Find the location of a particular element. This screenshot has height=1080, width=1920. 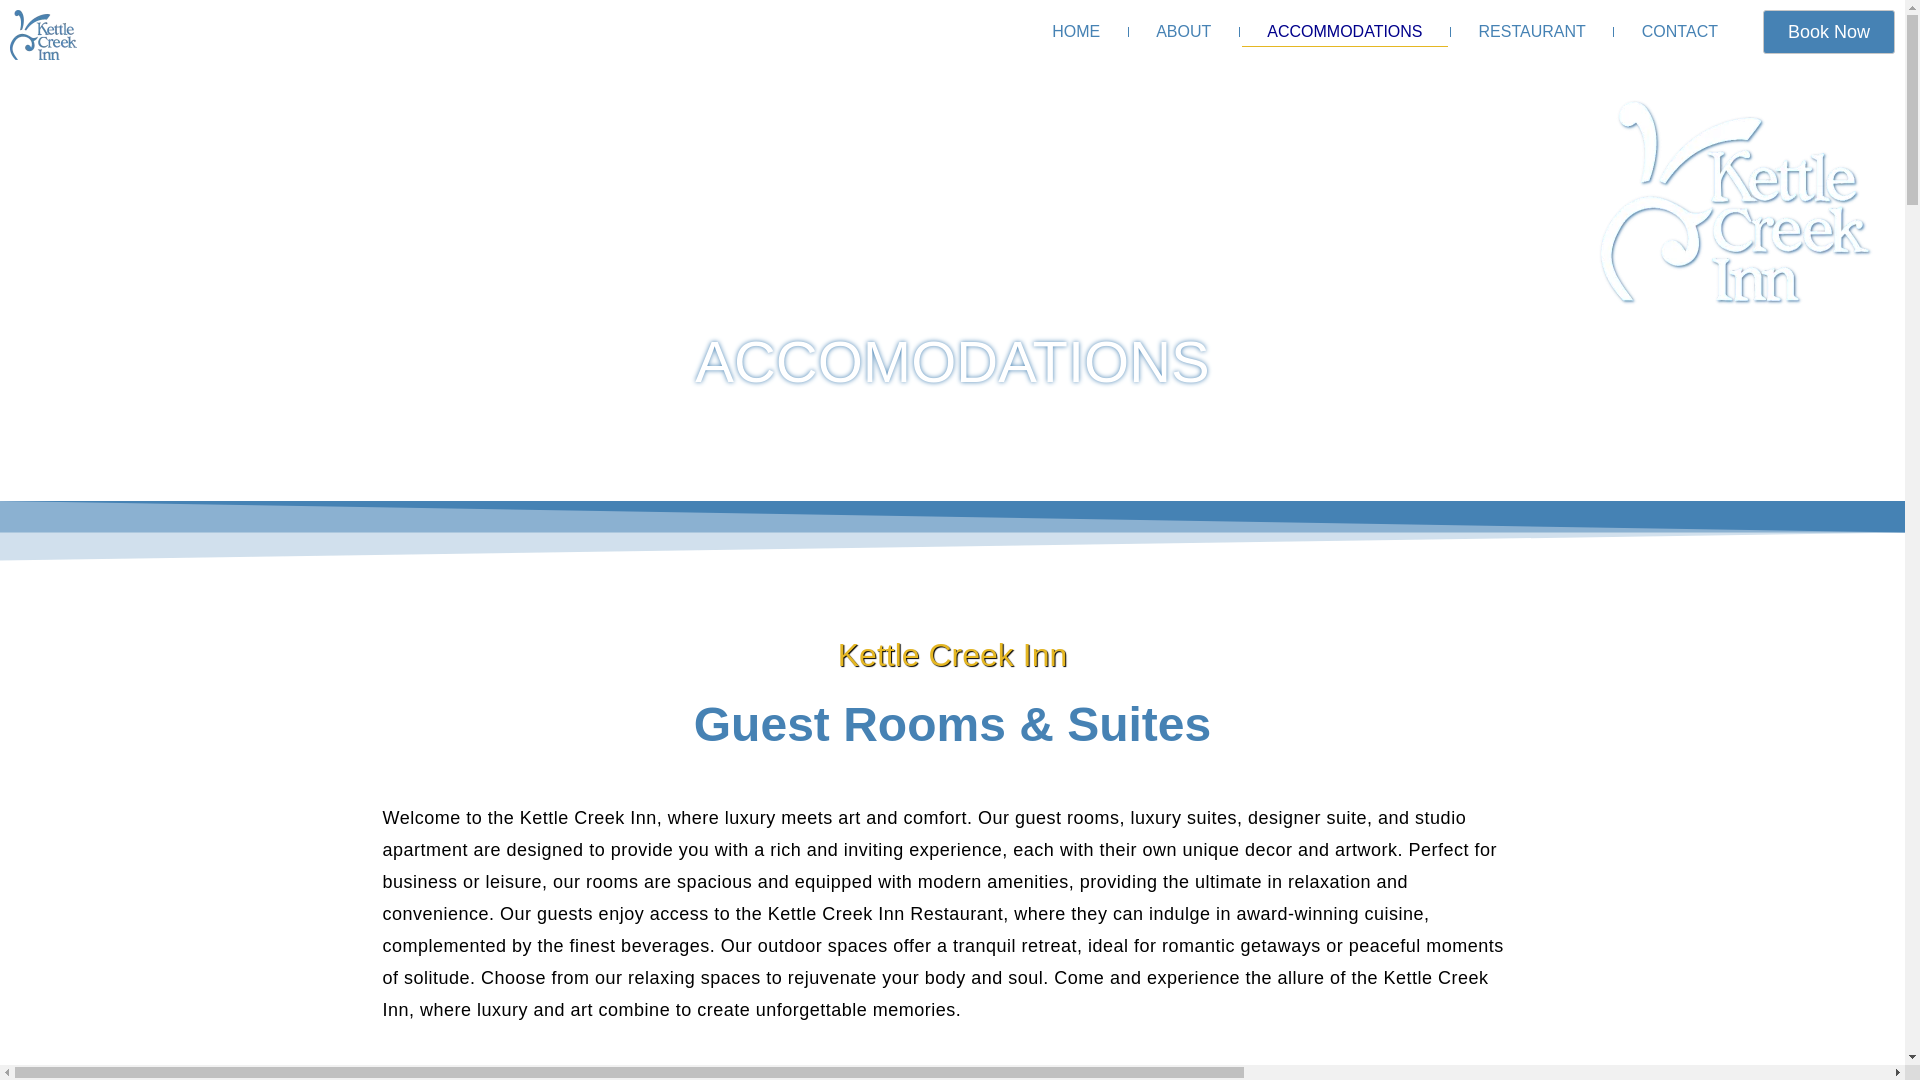

RESTAURANT is located at coordinates (1532, 32).